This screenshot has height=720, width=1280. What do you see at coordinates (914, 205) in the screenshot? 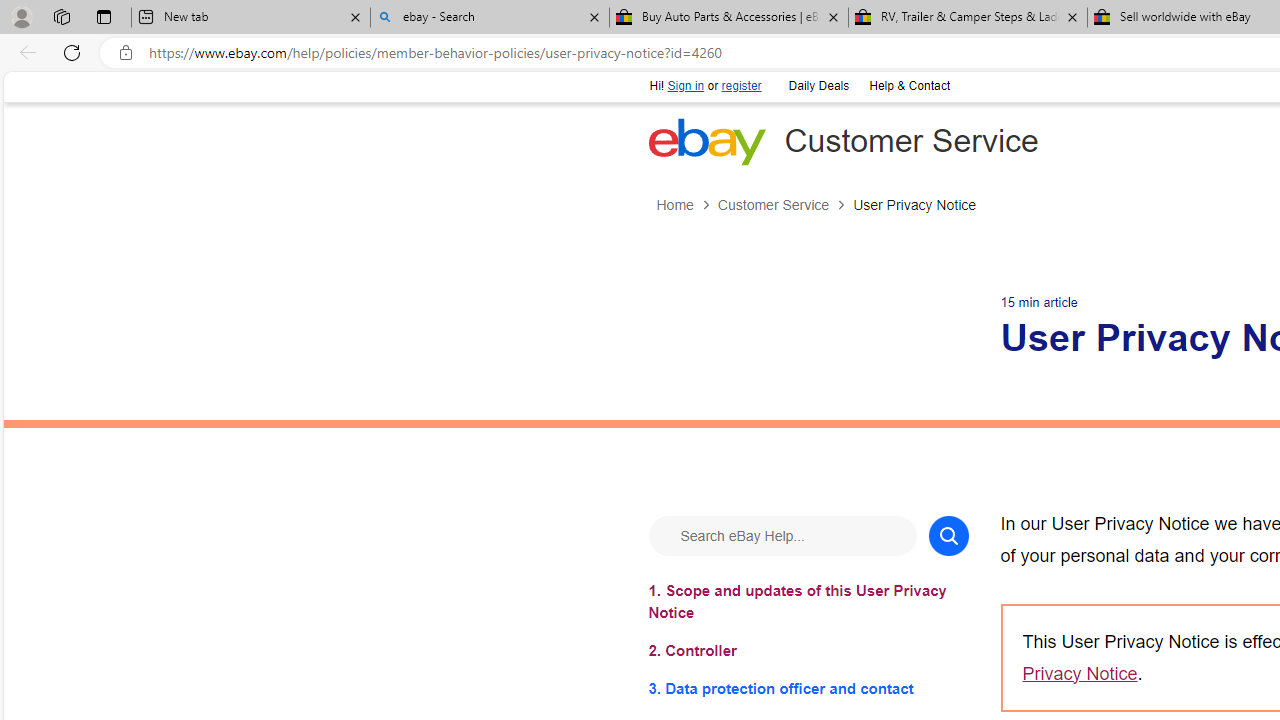
I see `User Privacy Notice` at bounding box center [914, 205].